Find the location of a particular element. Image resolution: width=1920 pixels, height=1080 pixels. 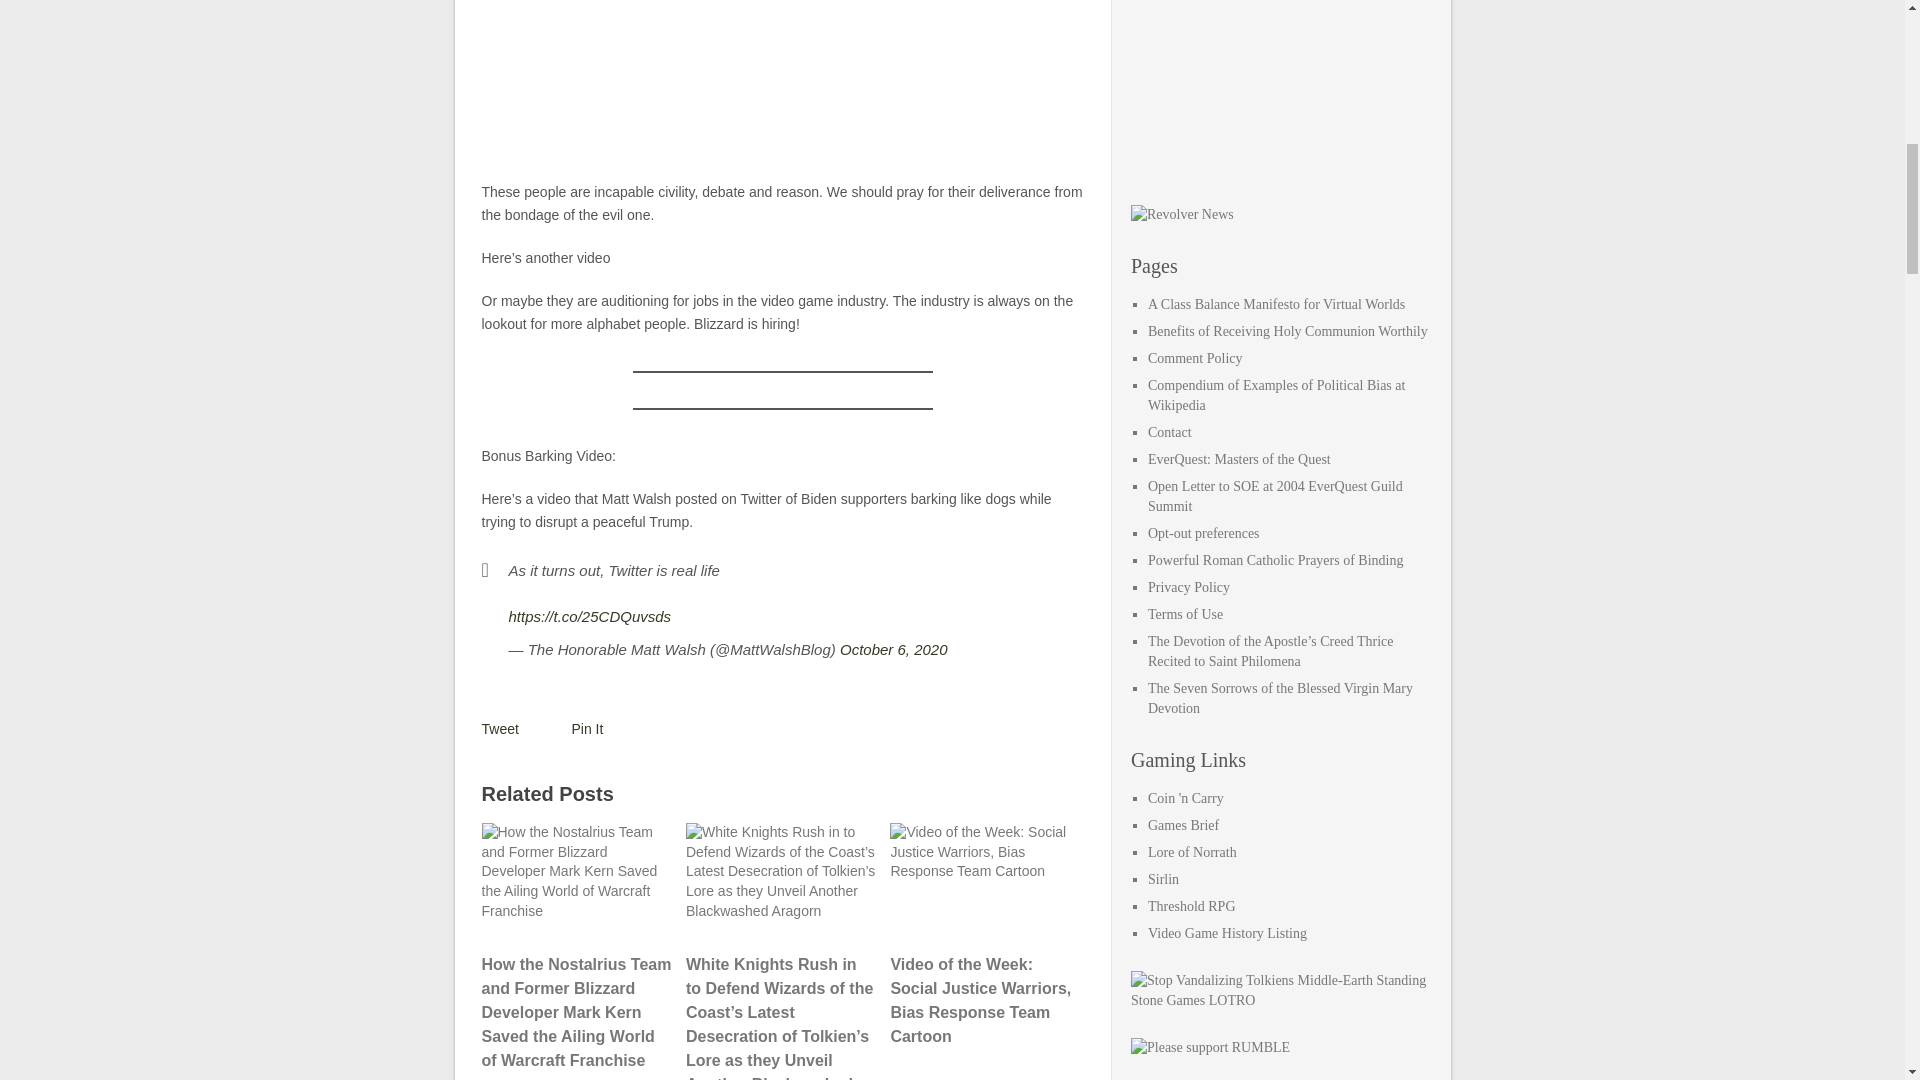

a fun social game available from Frogdice! is located at coordinates (1186, 798).